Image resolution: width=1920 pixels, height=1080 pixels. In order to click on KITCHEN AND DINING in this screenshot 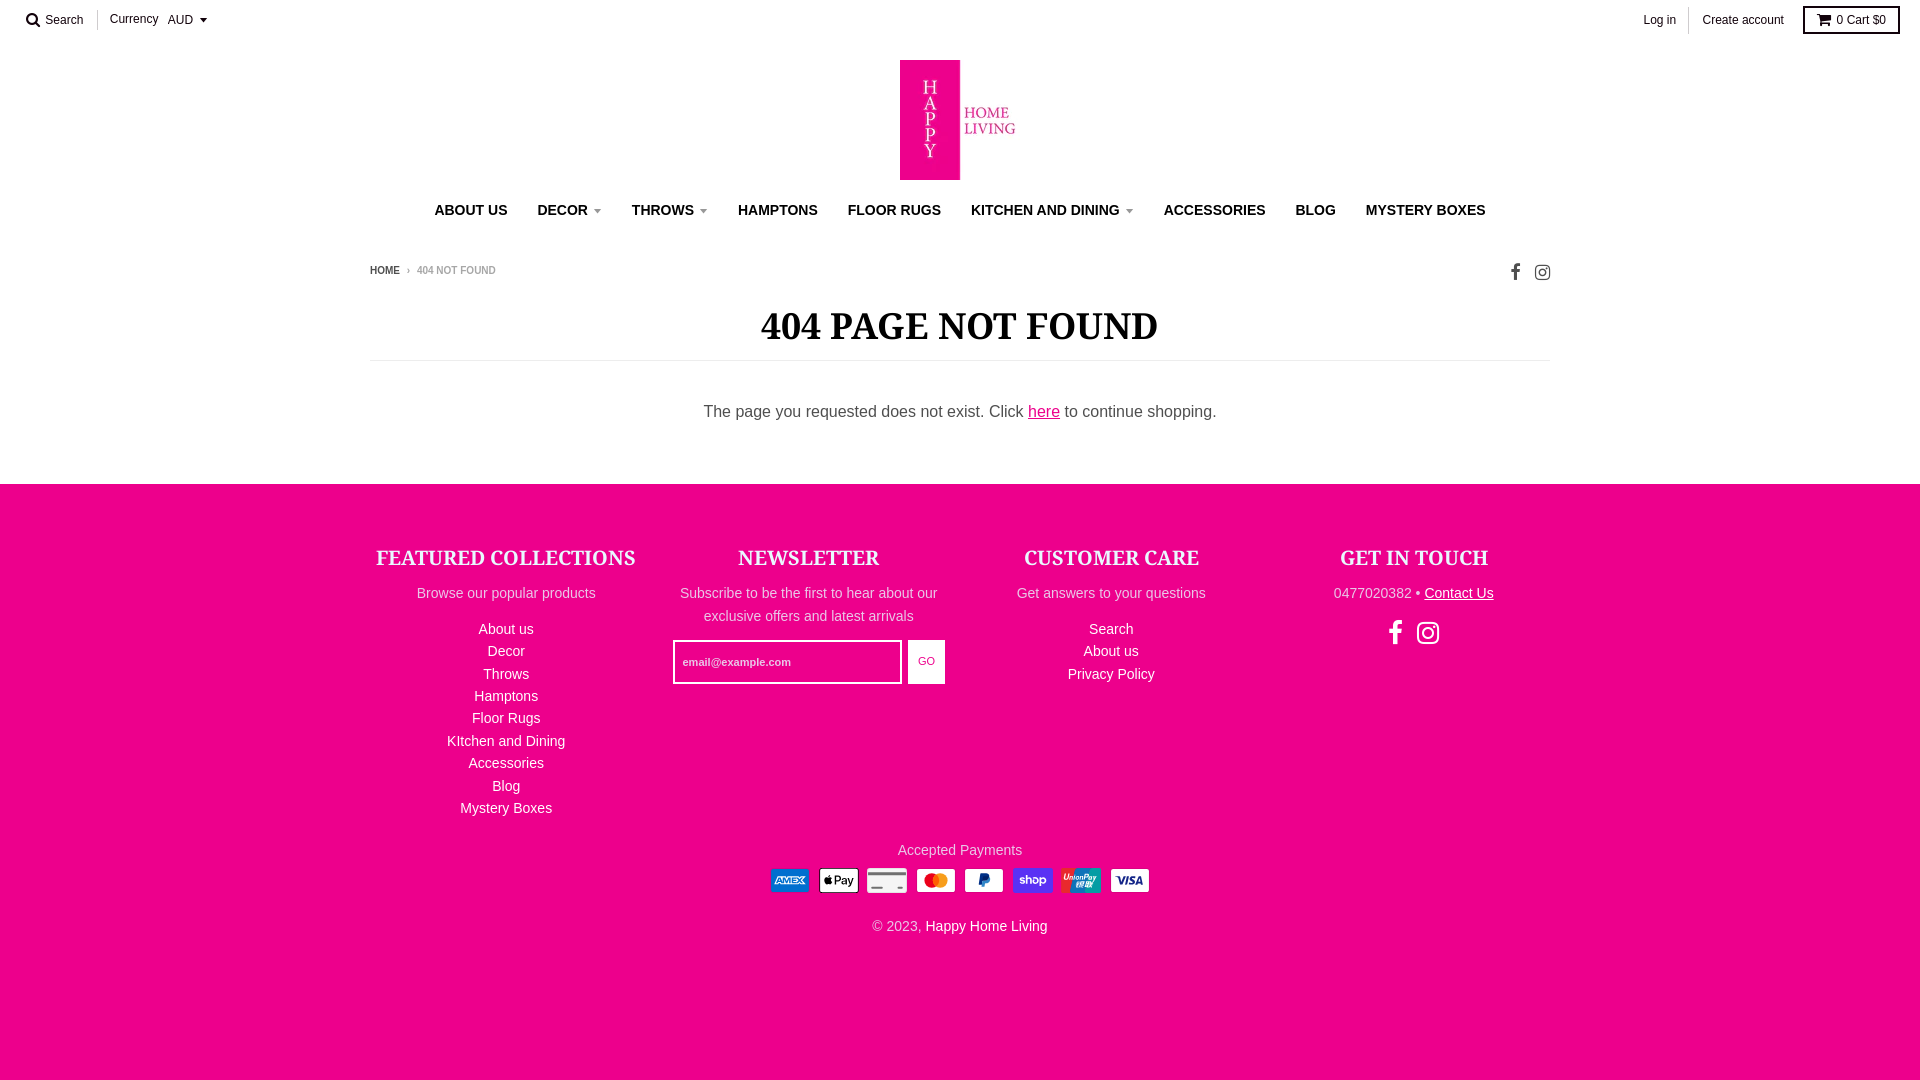, I will do `click(1052, 210)`.